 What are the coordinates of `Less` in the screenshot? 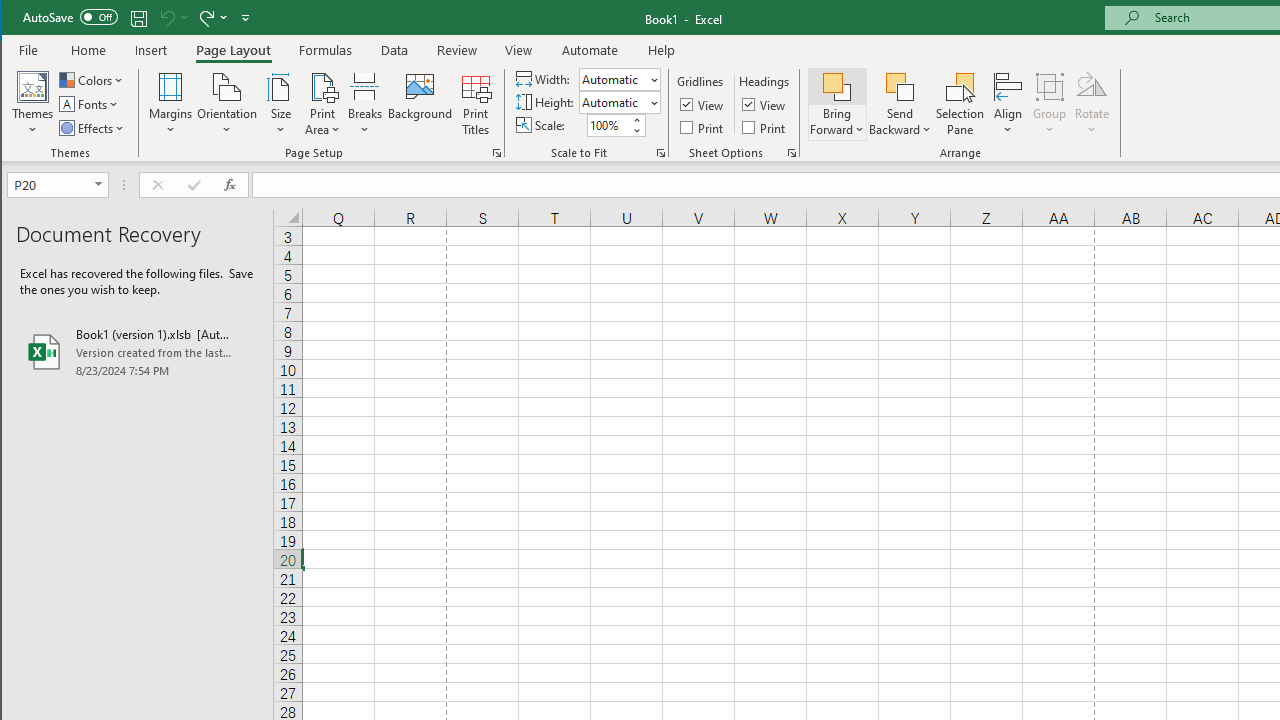 It's located at (636, 130).